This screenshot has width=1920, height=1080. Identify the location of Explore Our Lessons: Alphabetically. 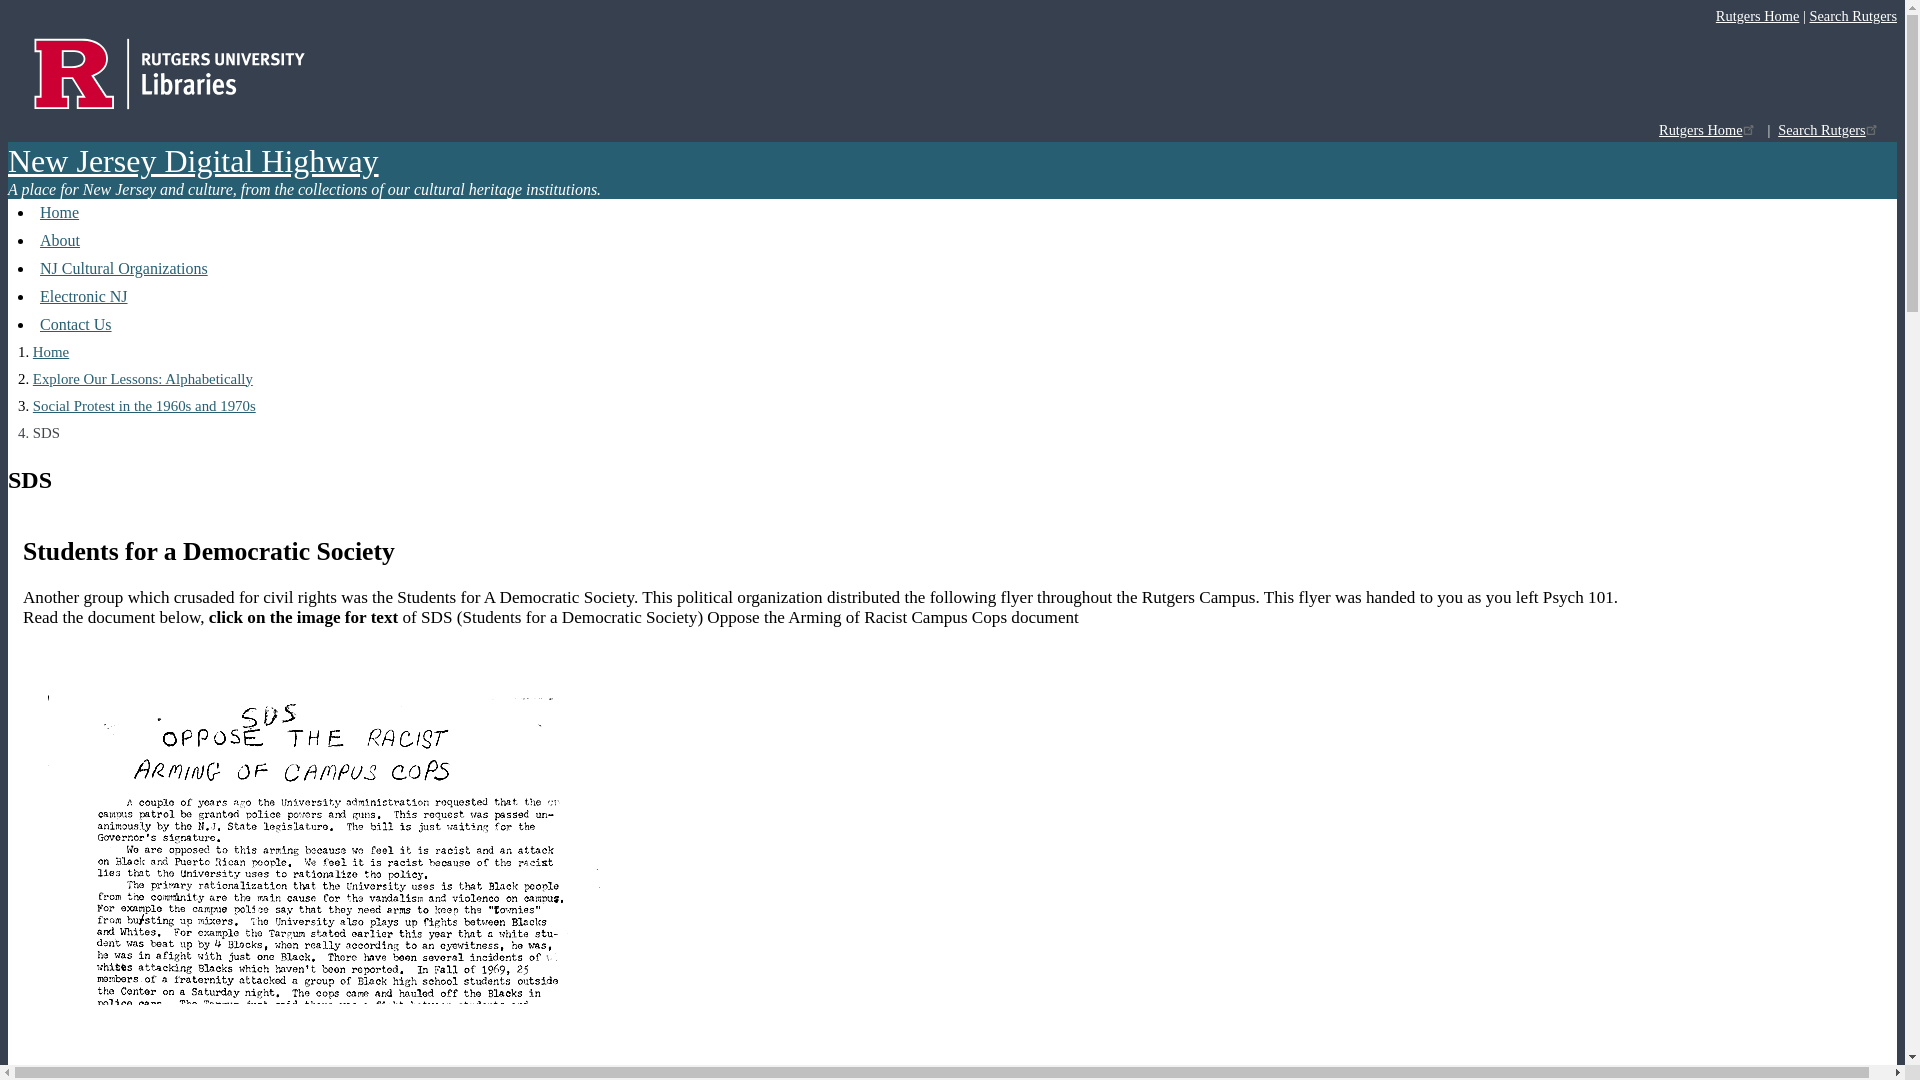
(142, 378).